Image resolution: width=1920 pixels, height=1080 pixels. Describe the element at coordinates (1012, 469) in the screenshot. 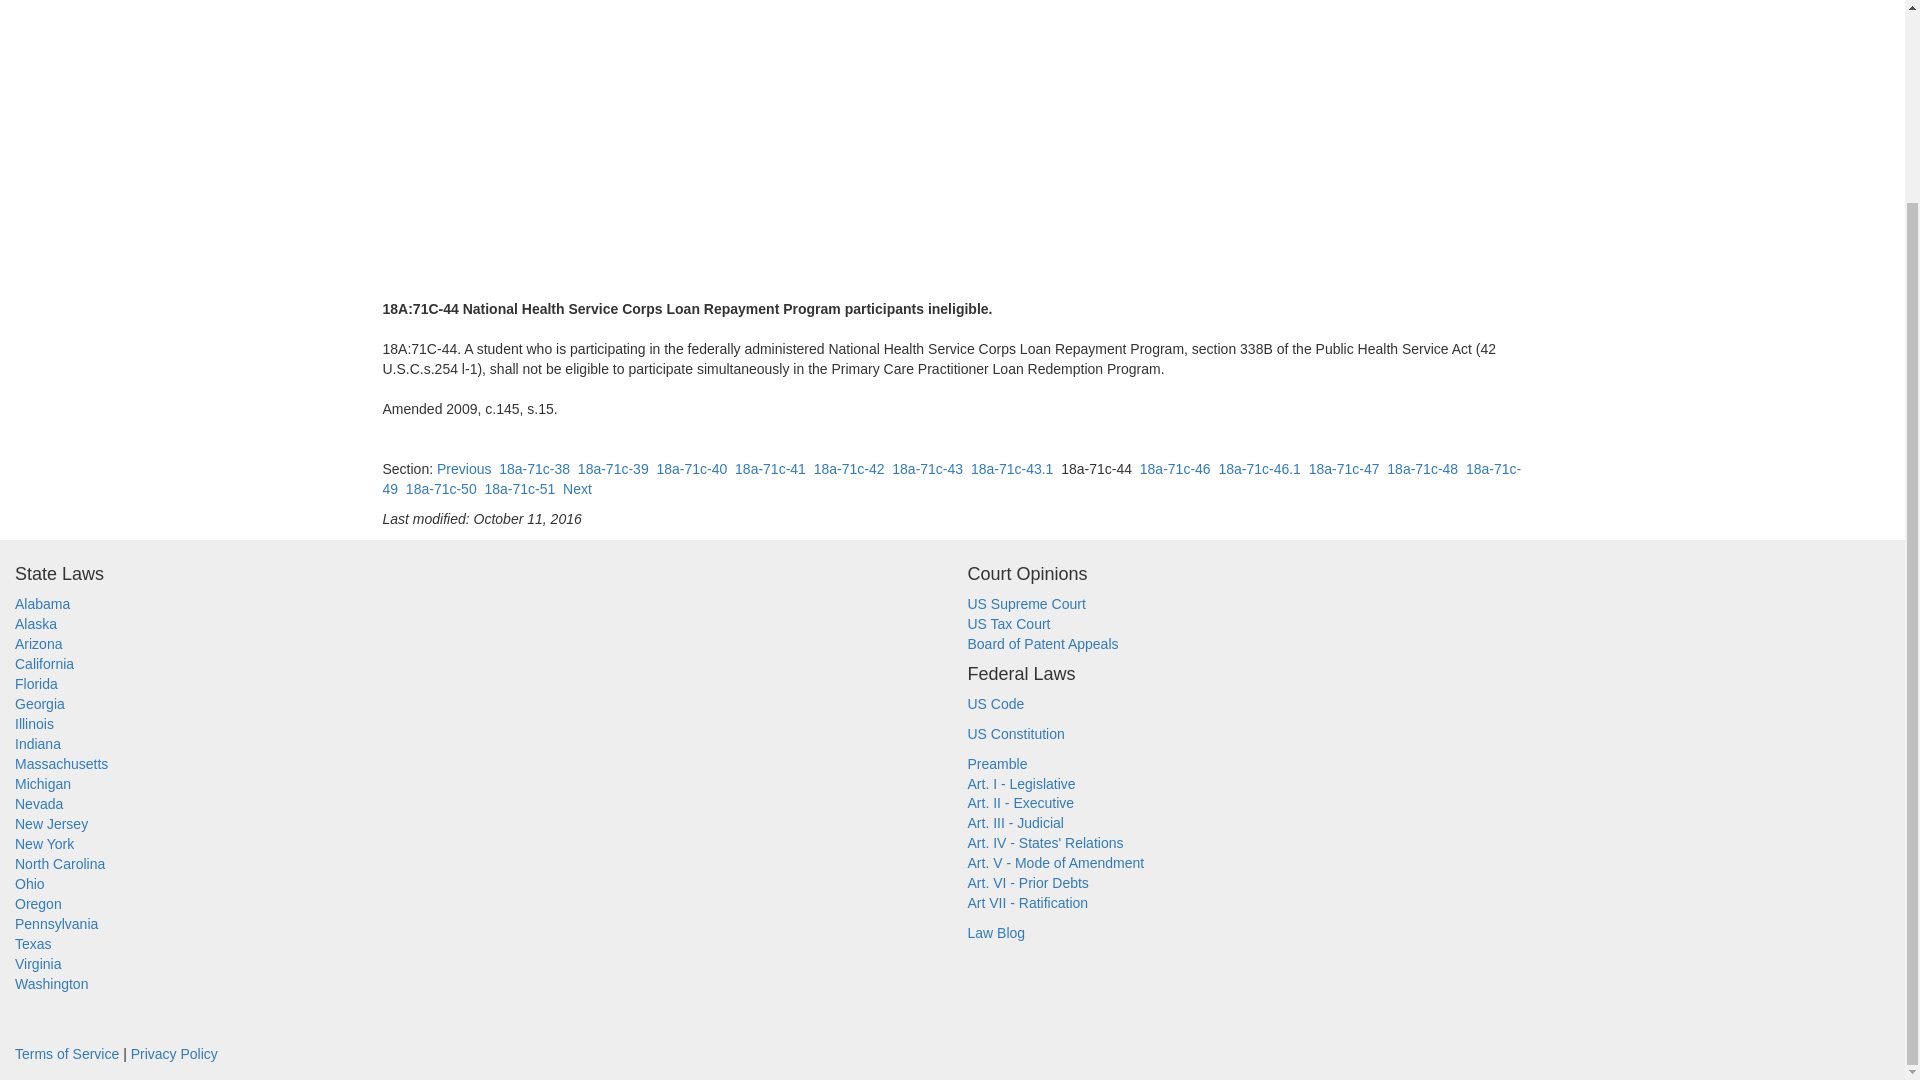

I see `18a-71c-43.1` at that location.